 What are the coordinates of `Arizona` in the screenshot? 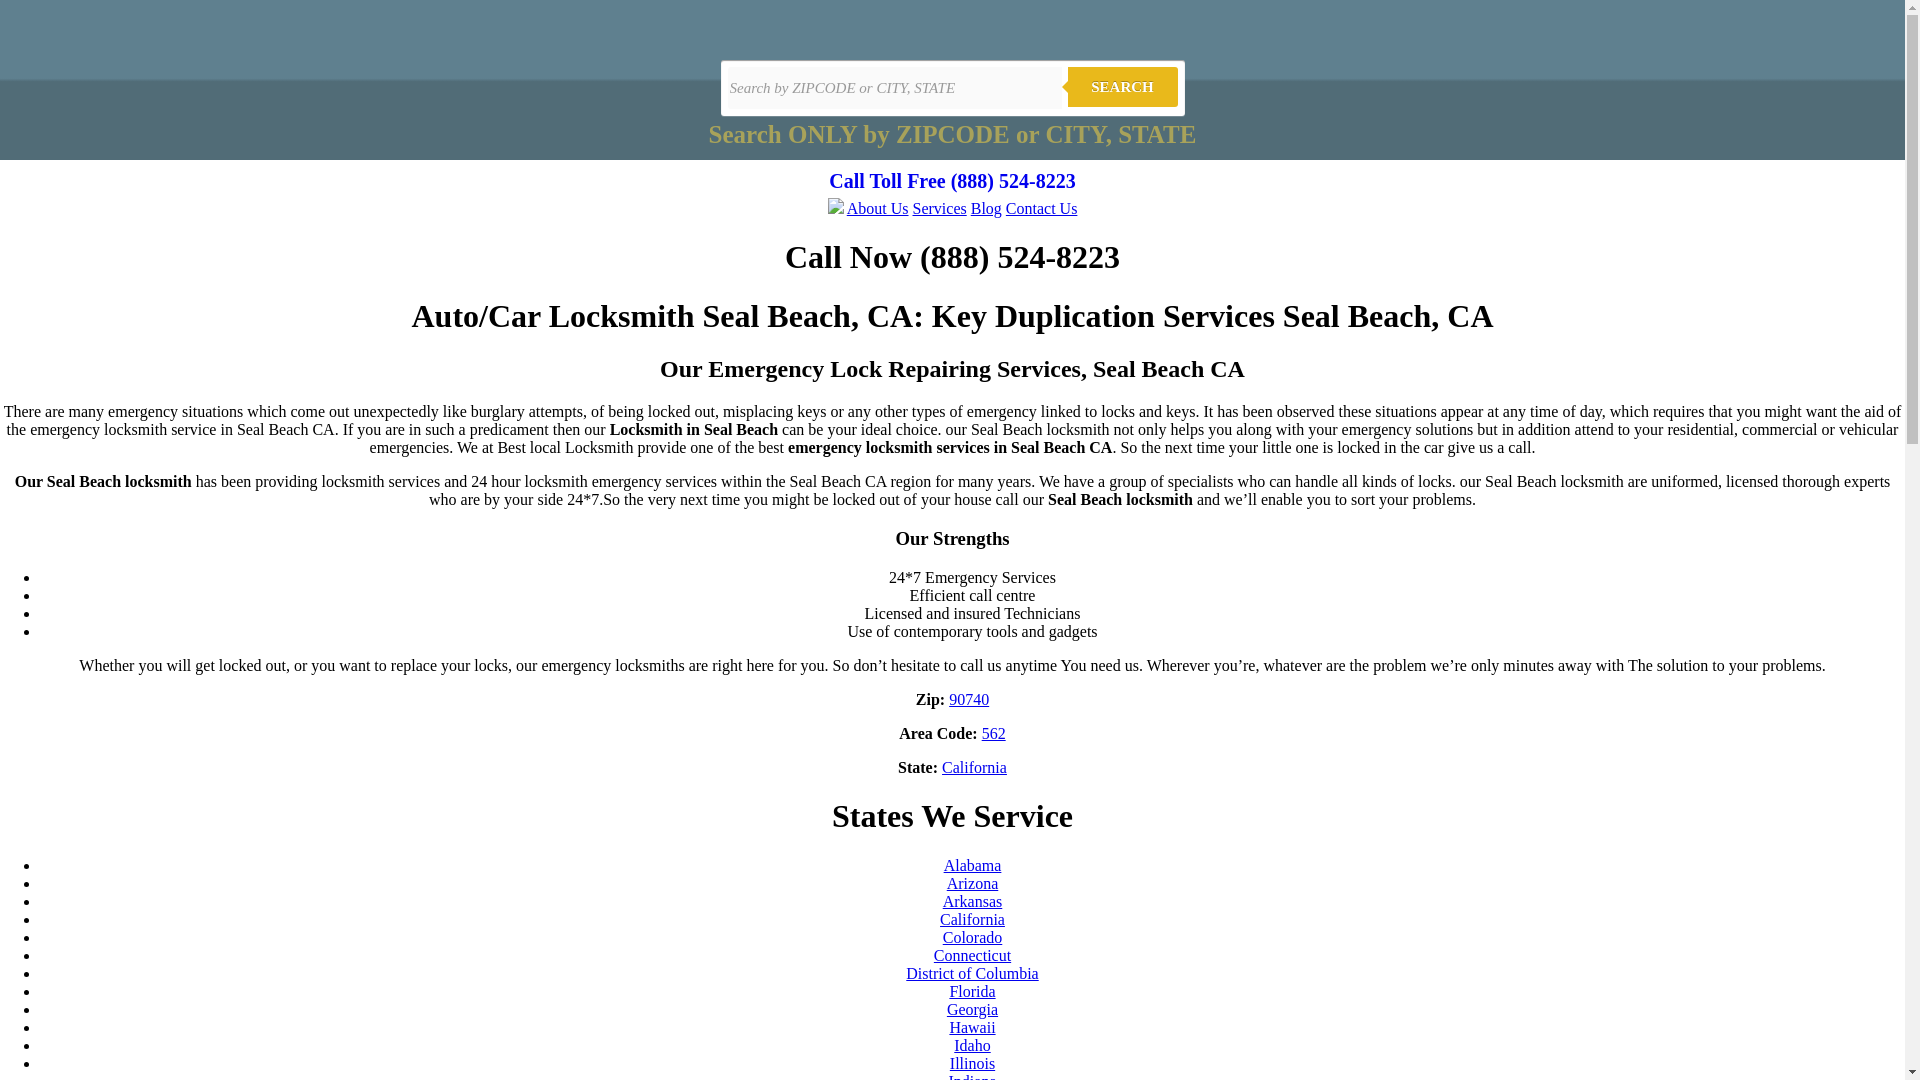 It's located at (972, 883).